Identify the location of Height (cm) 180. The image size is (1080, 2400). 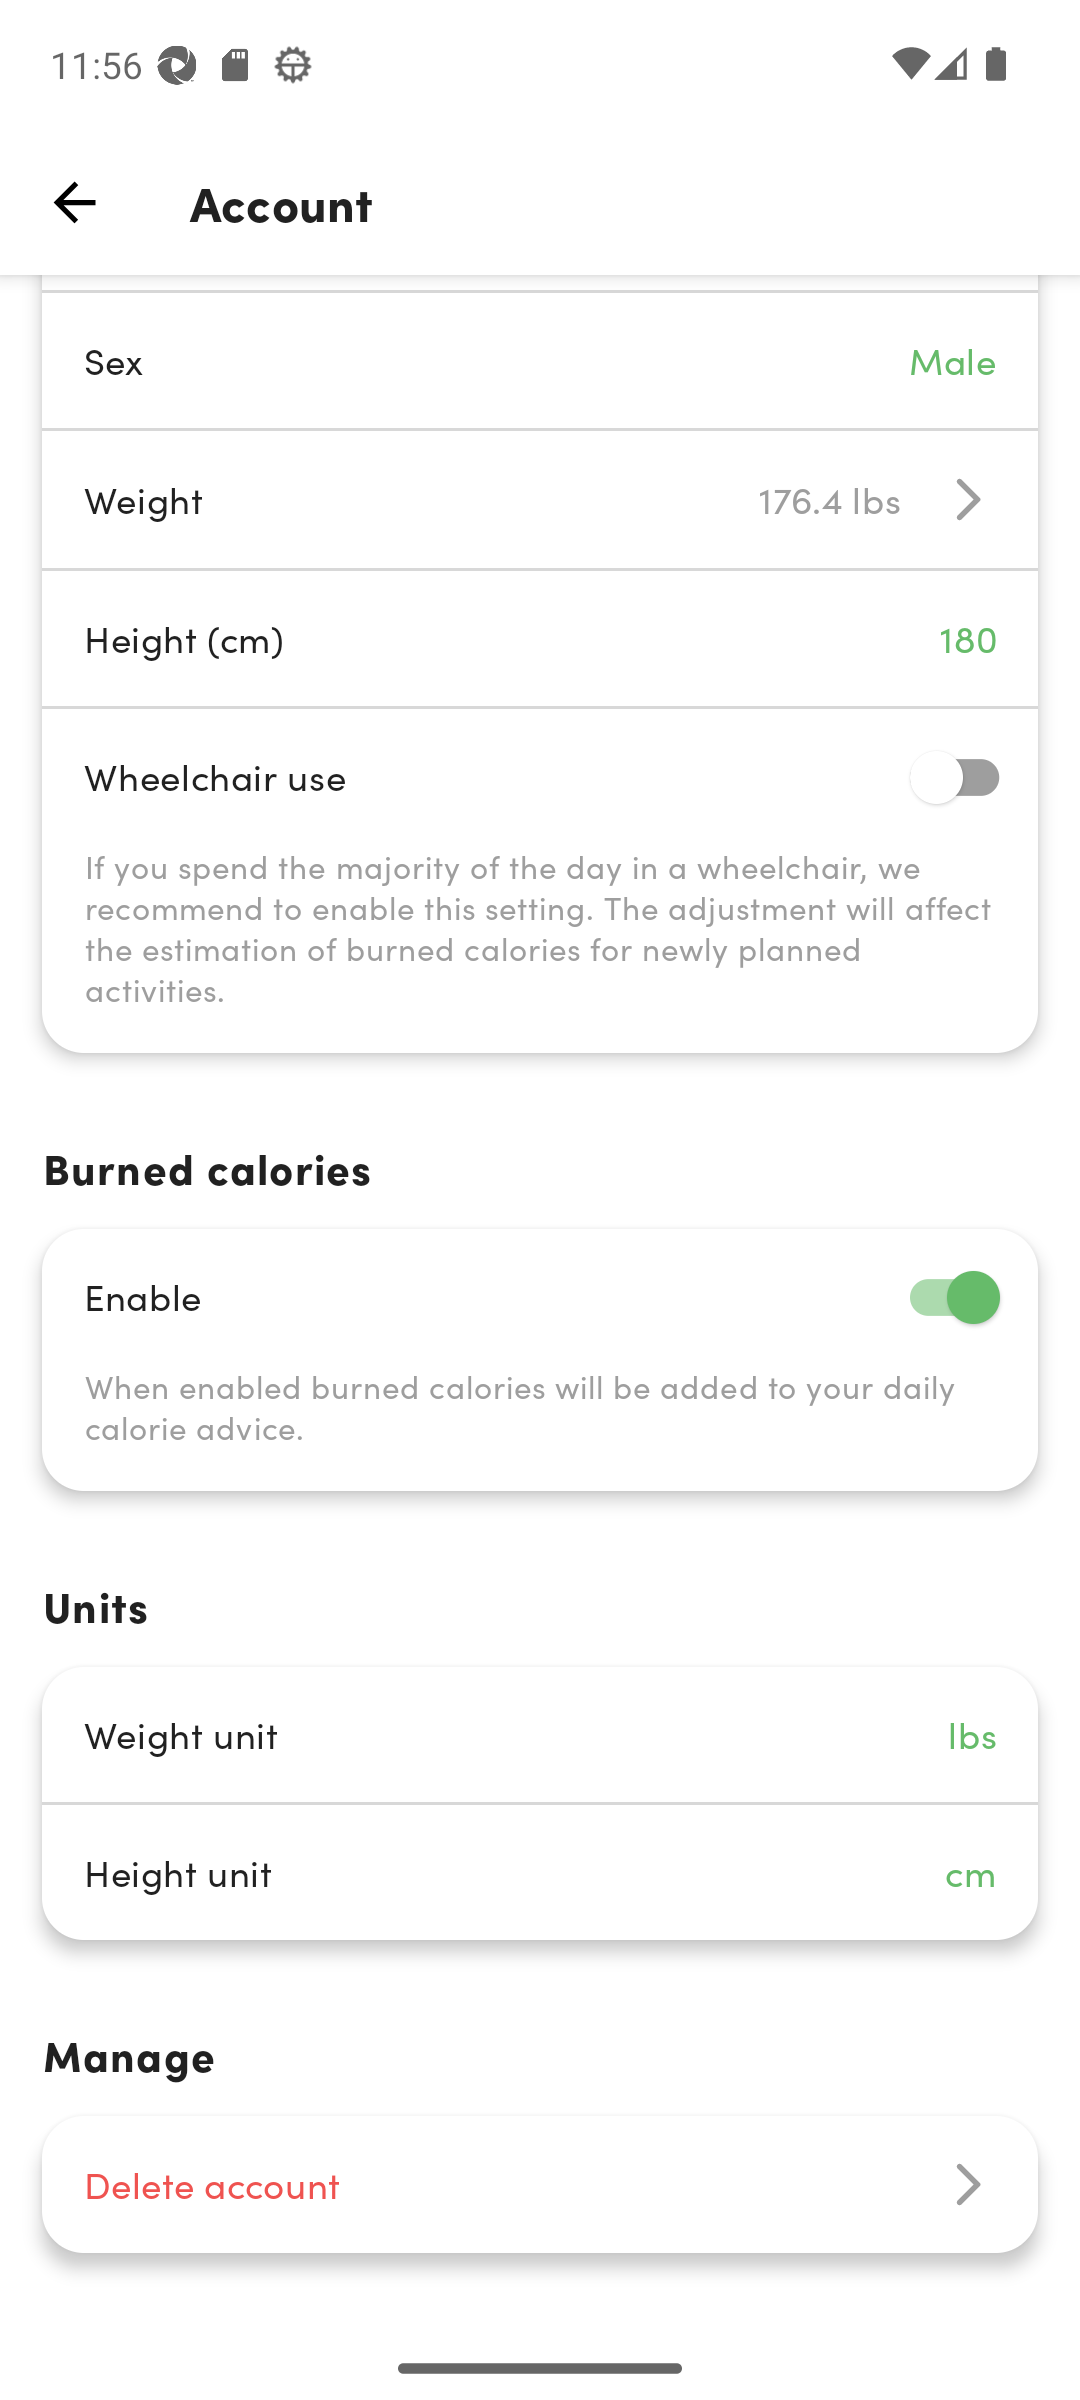
(540, 638).